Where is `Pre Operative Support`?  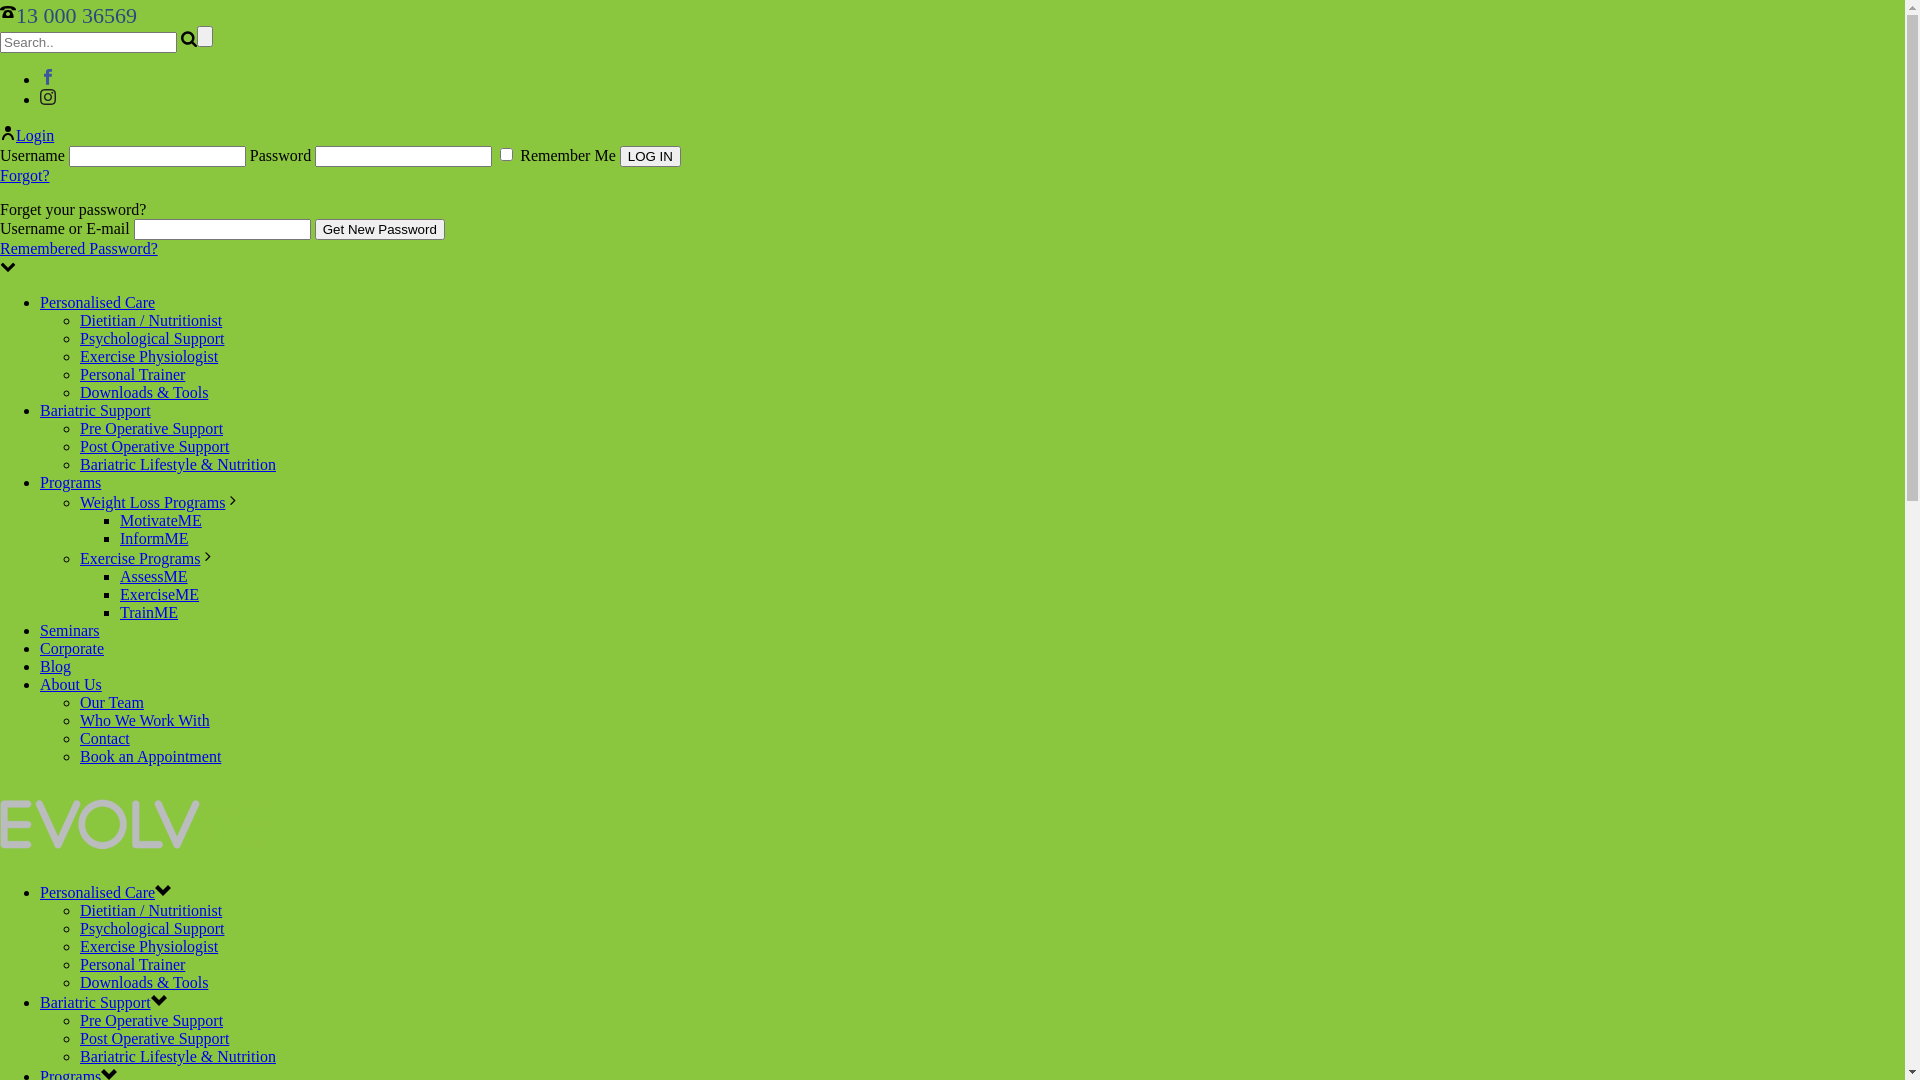 Pre Operative Support is located at coordinates (152, 428).